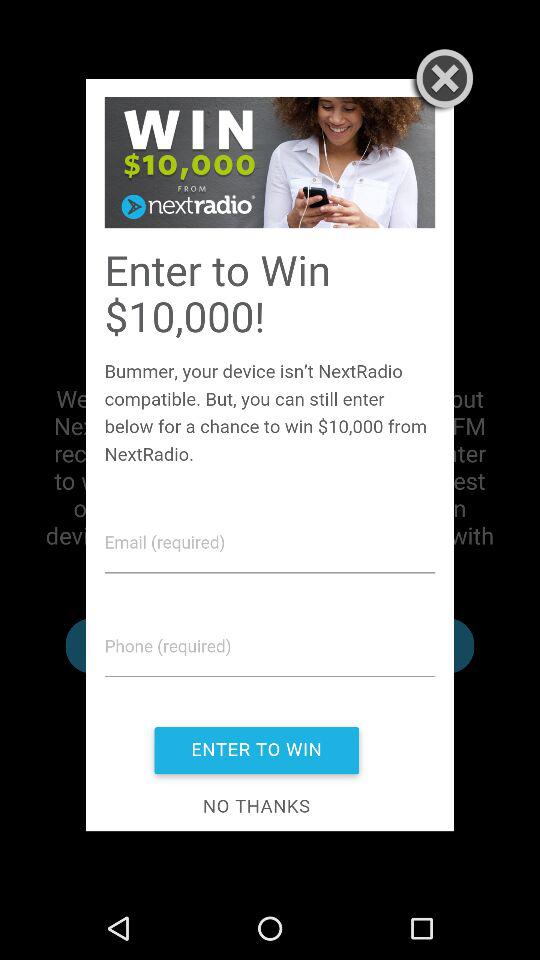  Describe the element at coordinates (440, 81) in the screenshot. I see `close` at that location.